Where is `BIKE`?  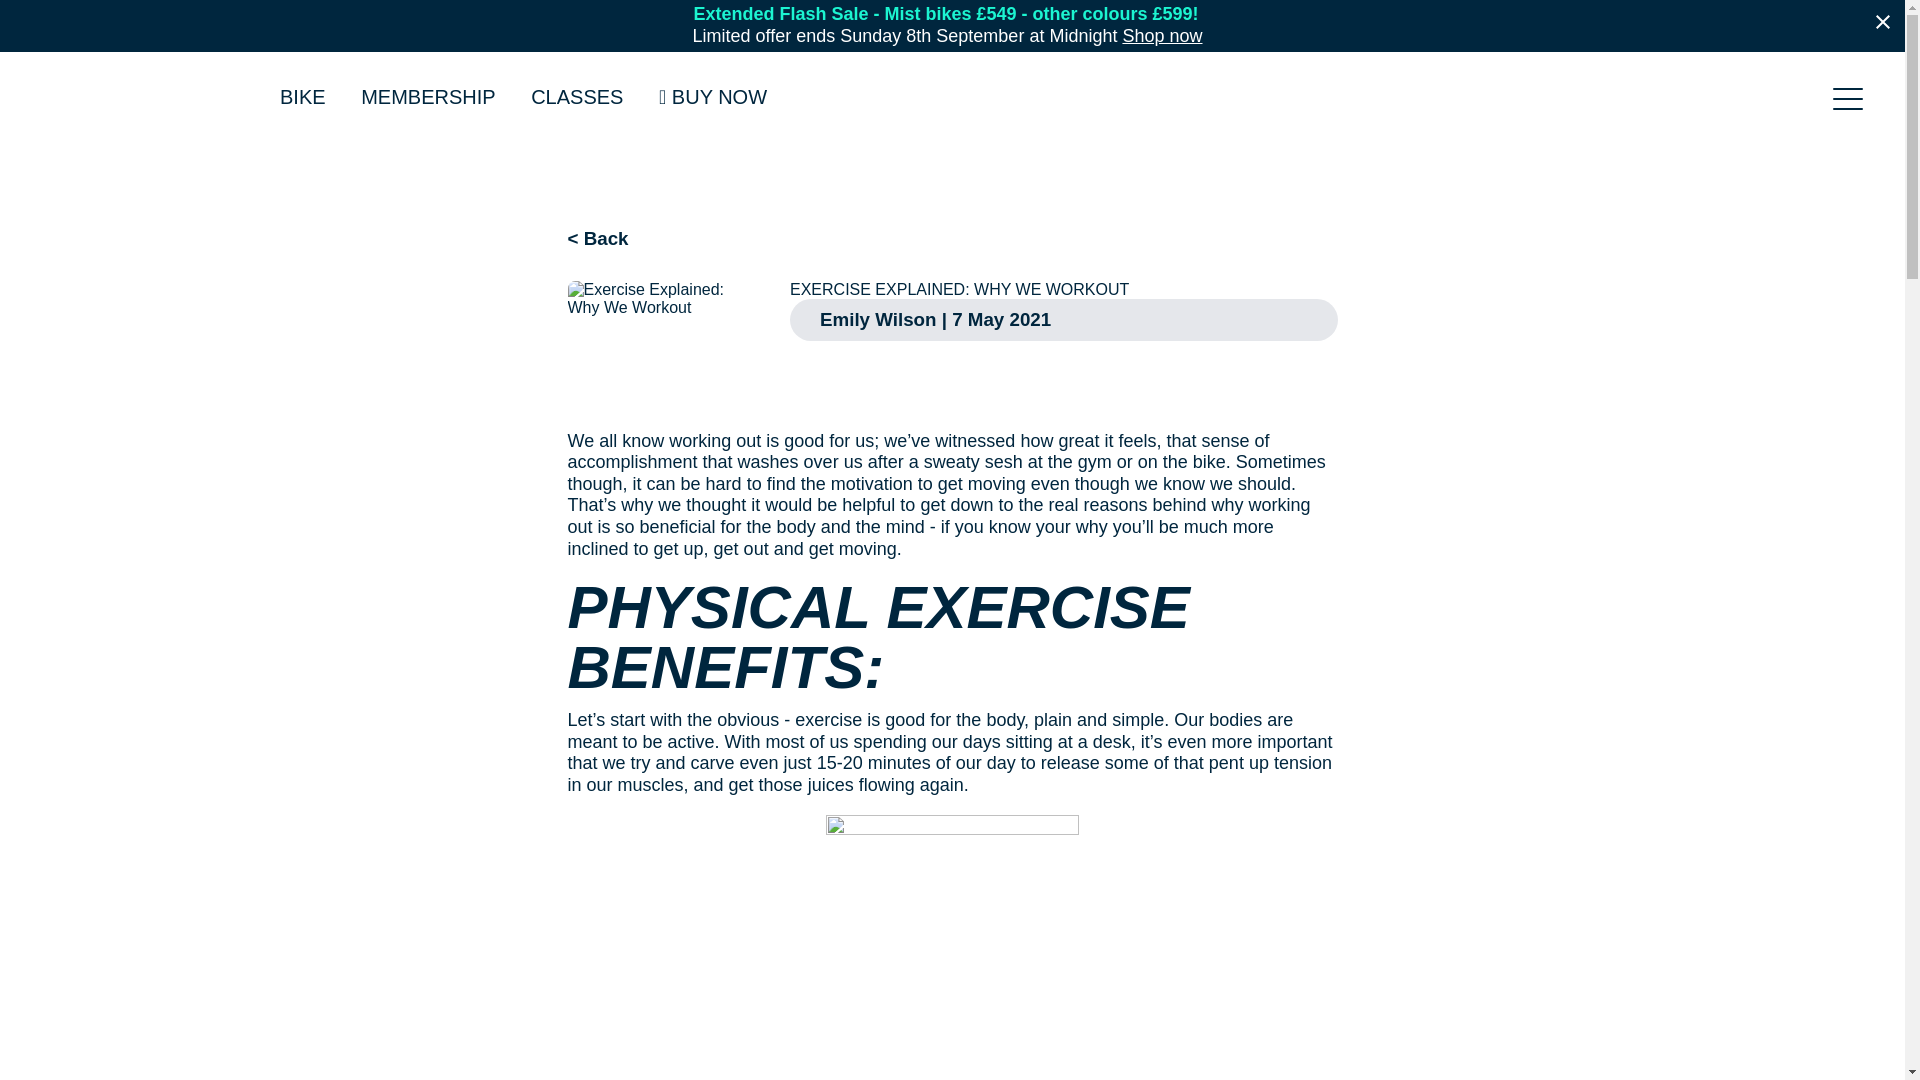
BIKE is located at coordinates (303, 97).